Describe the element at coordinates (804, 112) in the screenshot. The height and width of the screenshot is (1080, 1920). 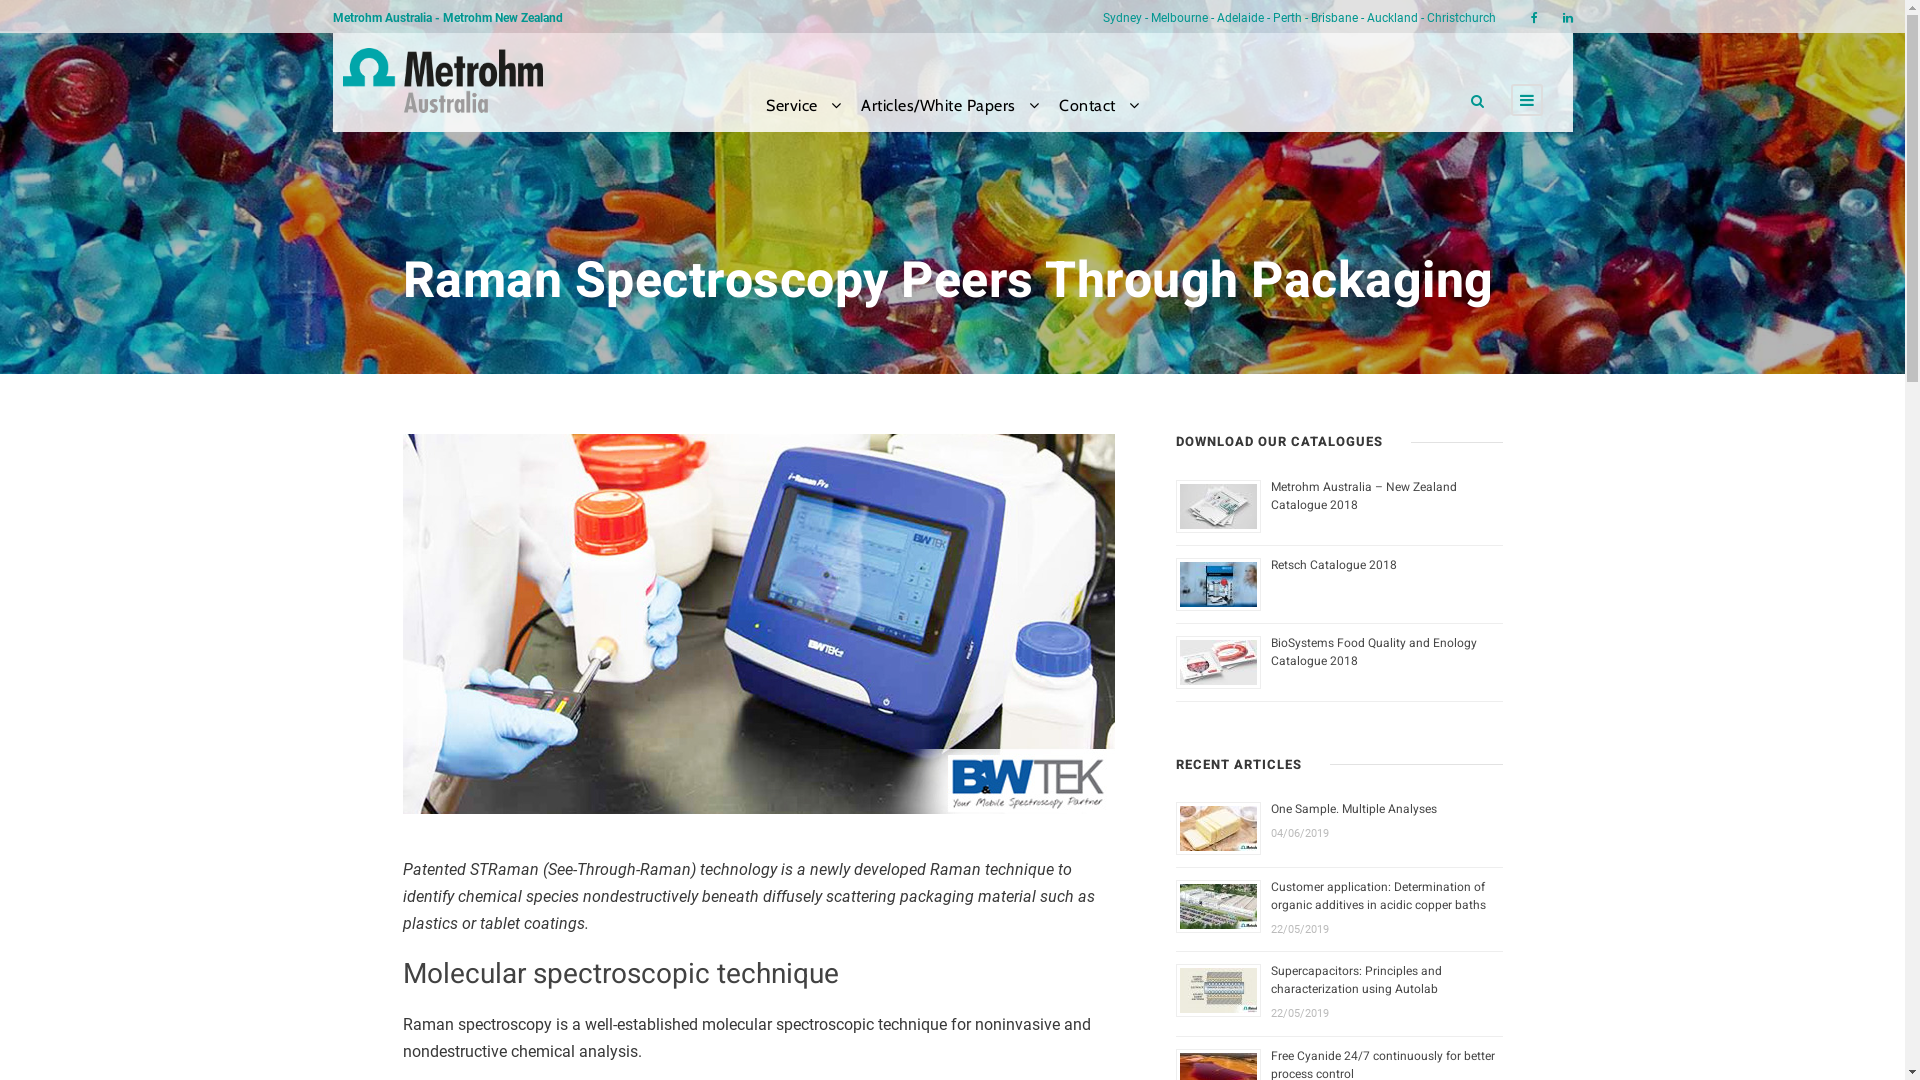
I see `Service` at that location.